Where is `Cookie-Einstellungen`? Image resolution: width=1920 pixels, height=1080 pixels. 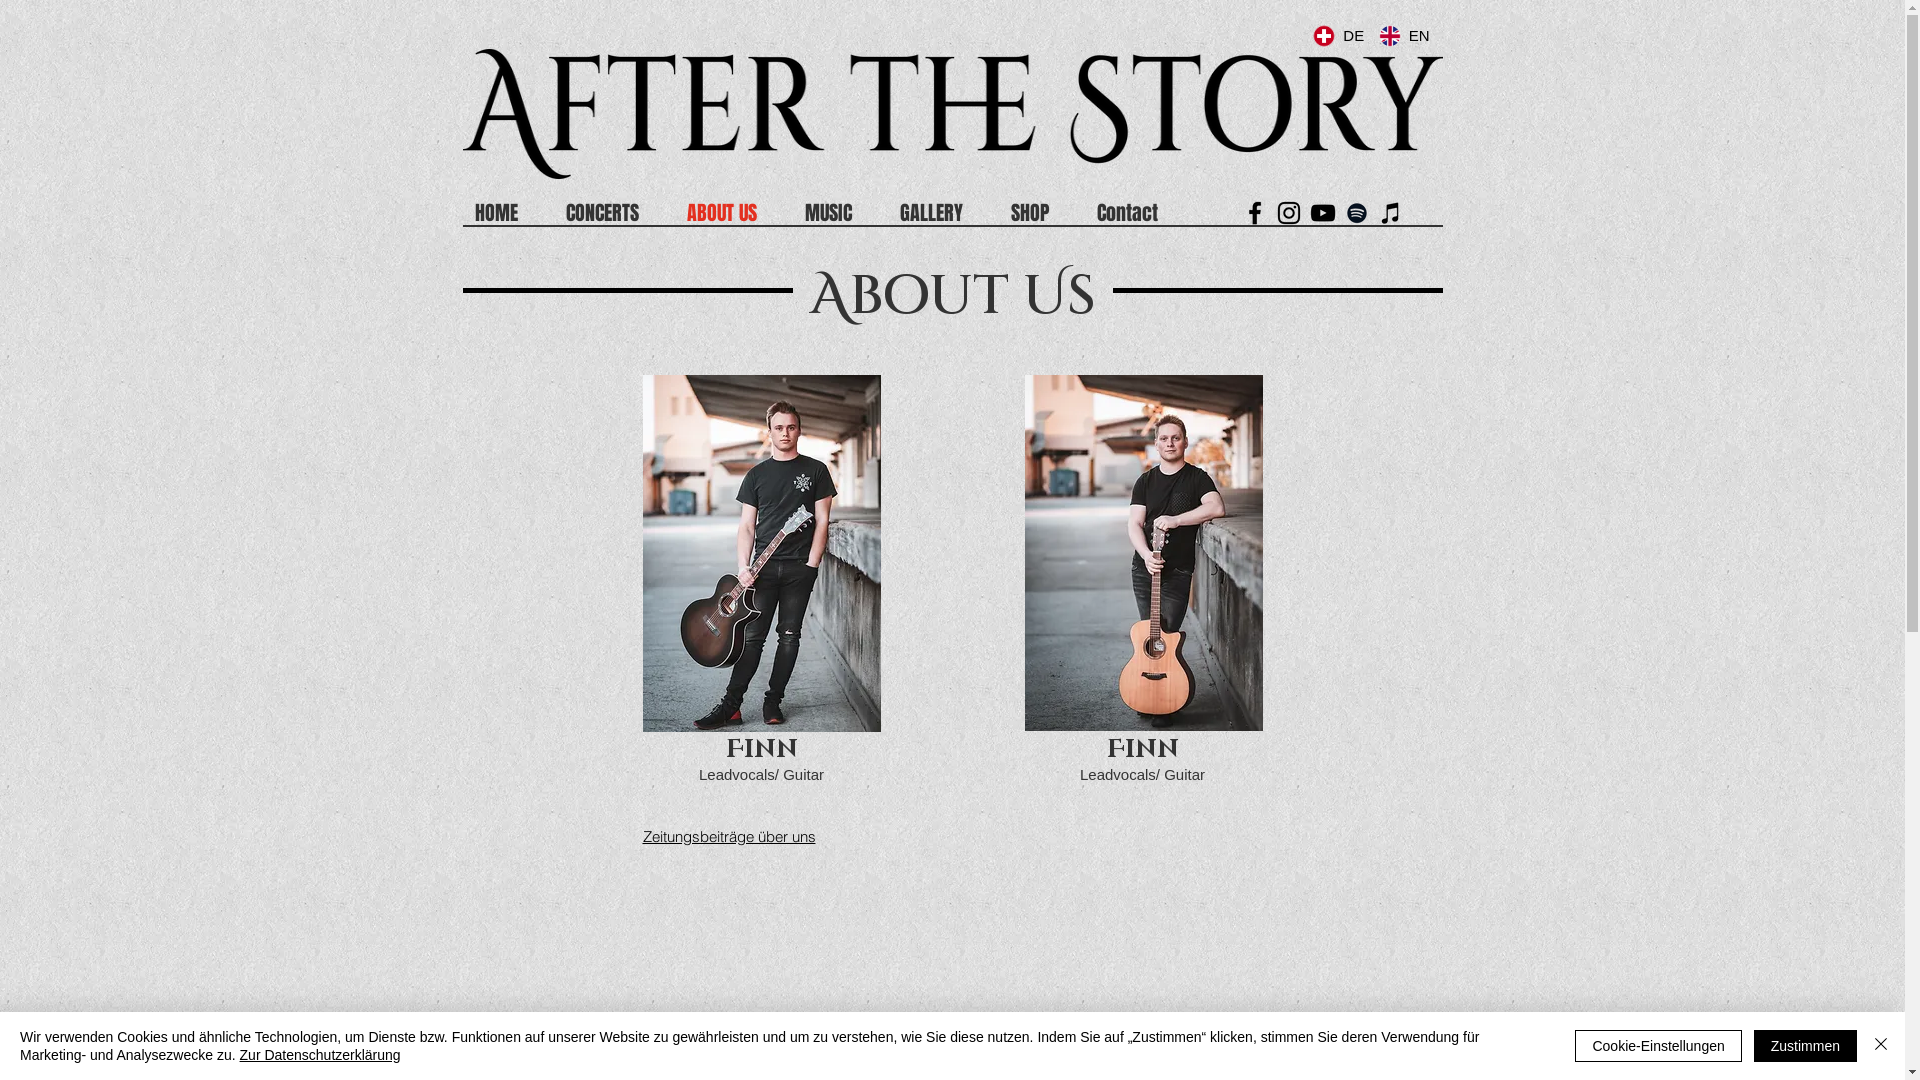
Cookie-Einstellungen is located at coordinates (1658, 1046).